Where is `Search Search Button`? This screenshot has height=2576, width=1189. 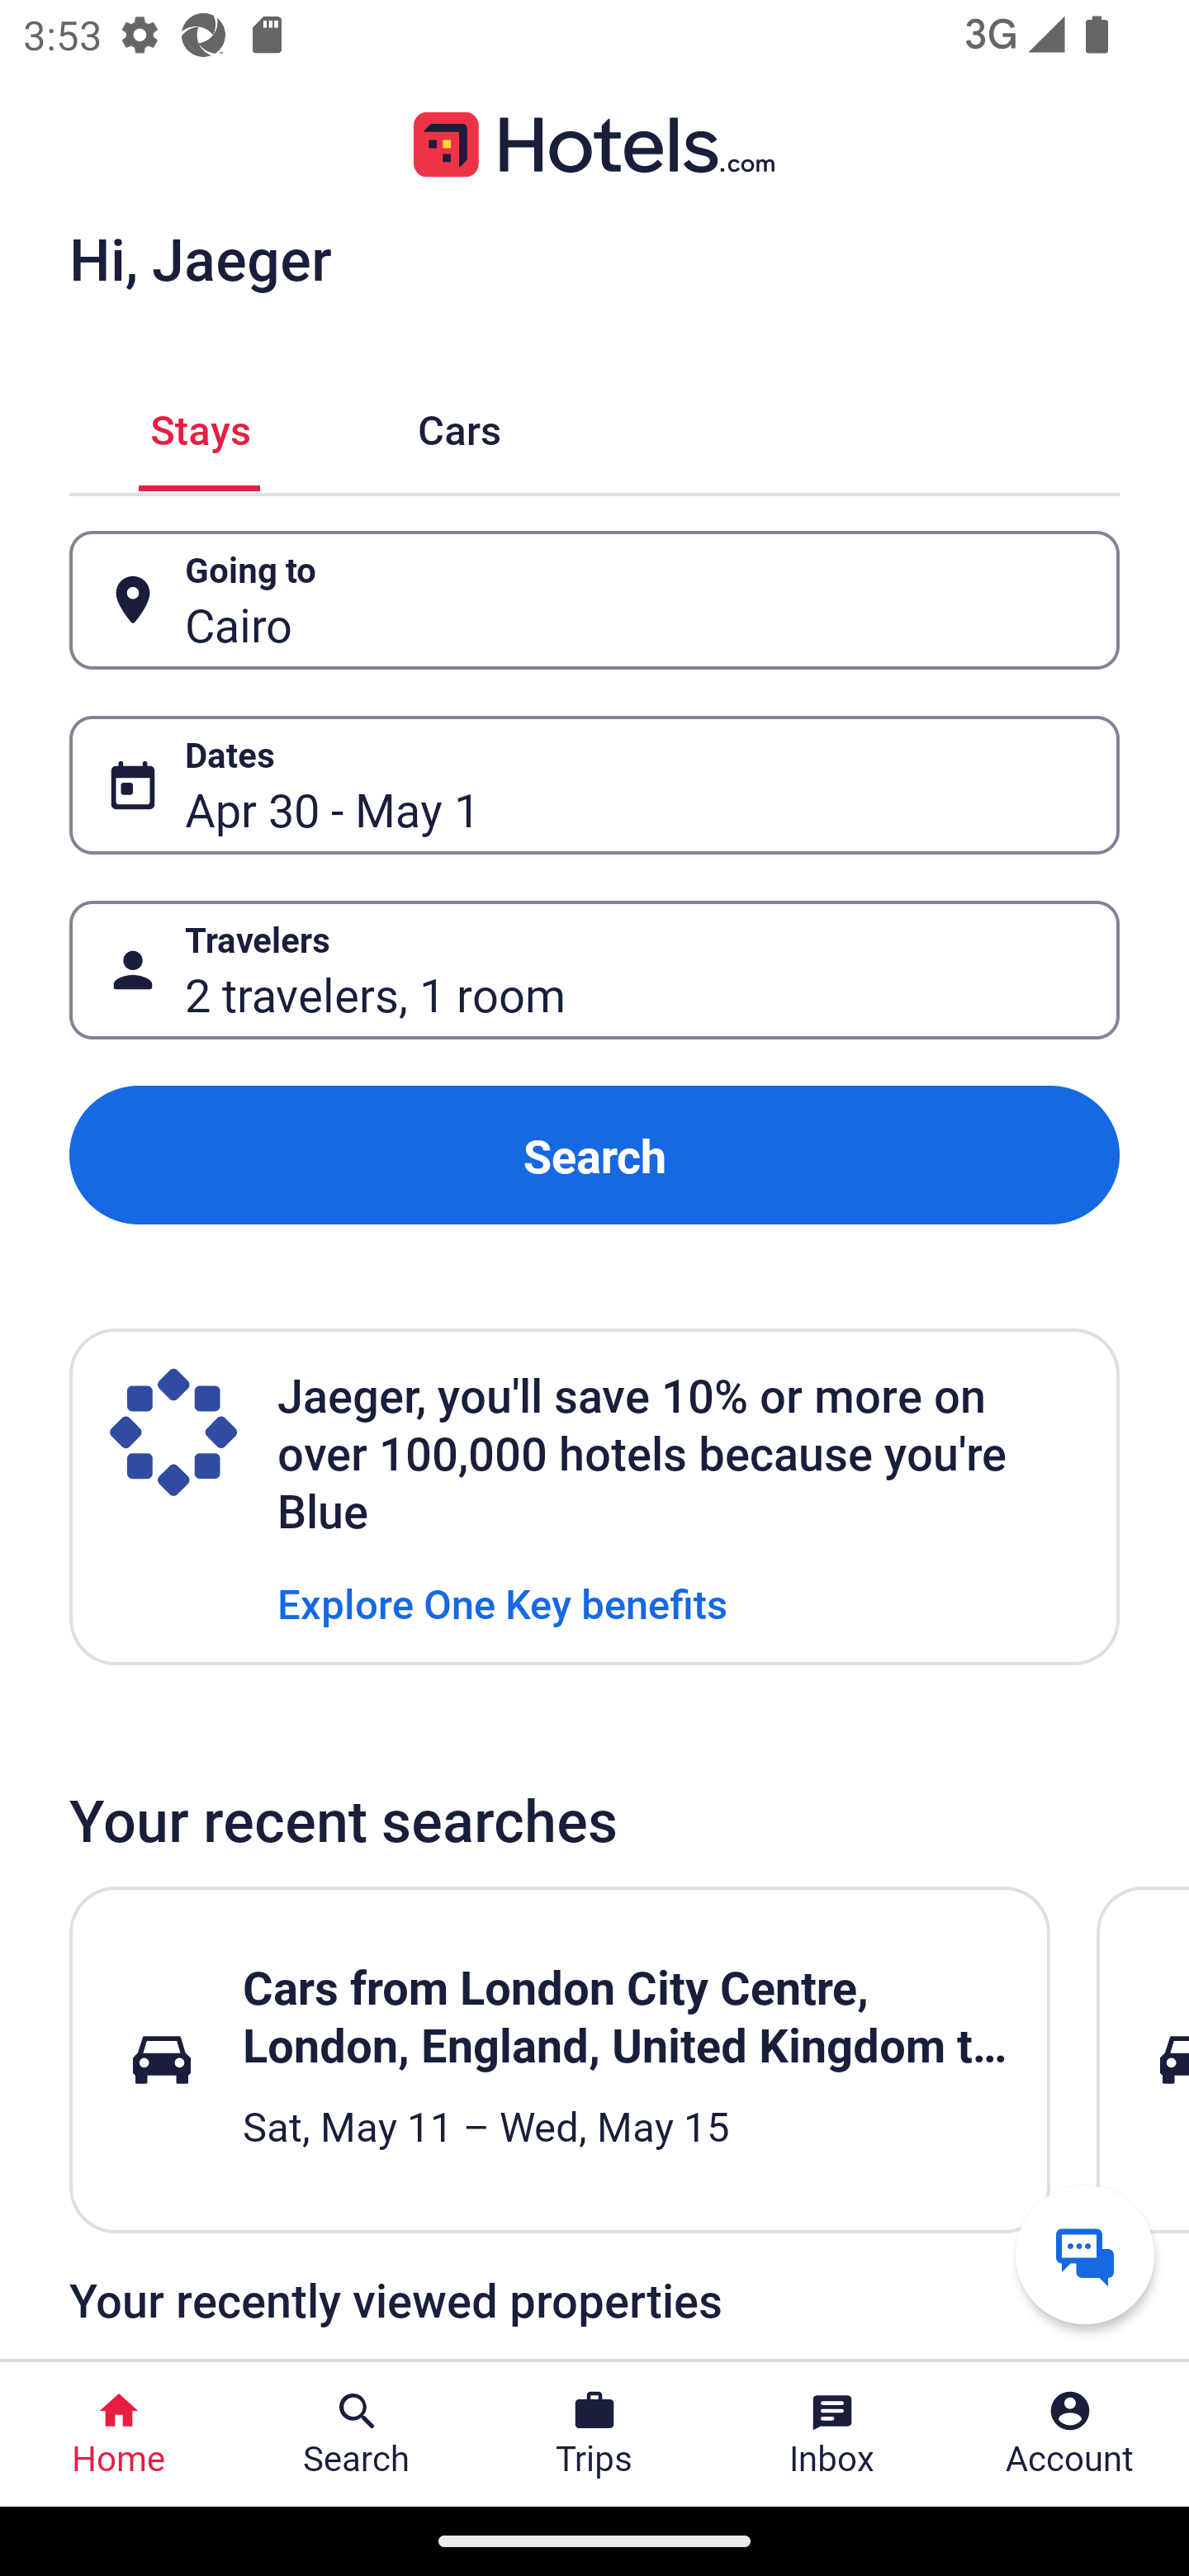 Search Search Button is located at coordinates (357, 2434).